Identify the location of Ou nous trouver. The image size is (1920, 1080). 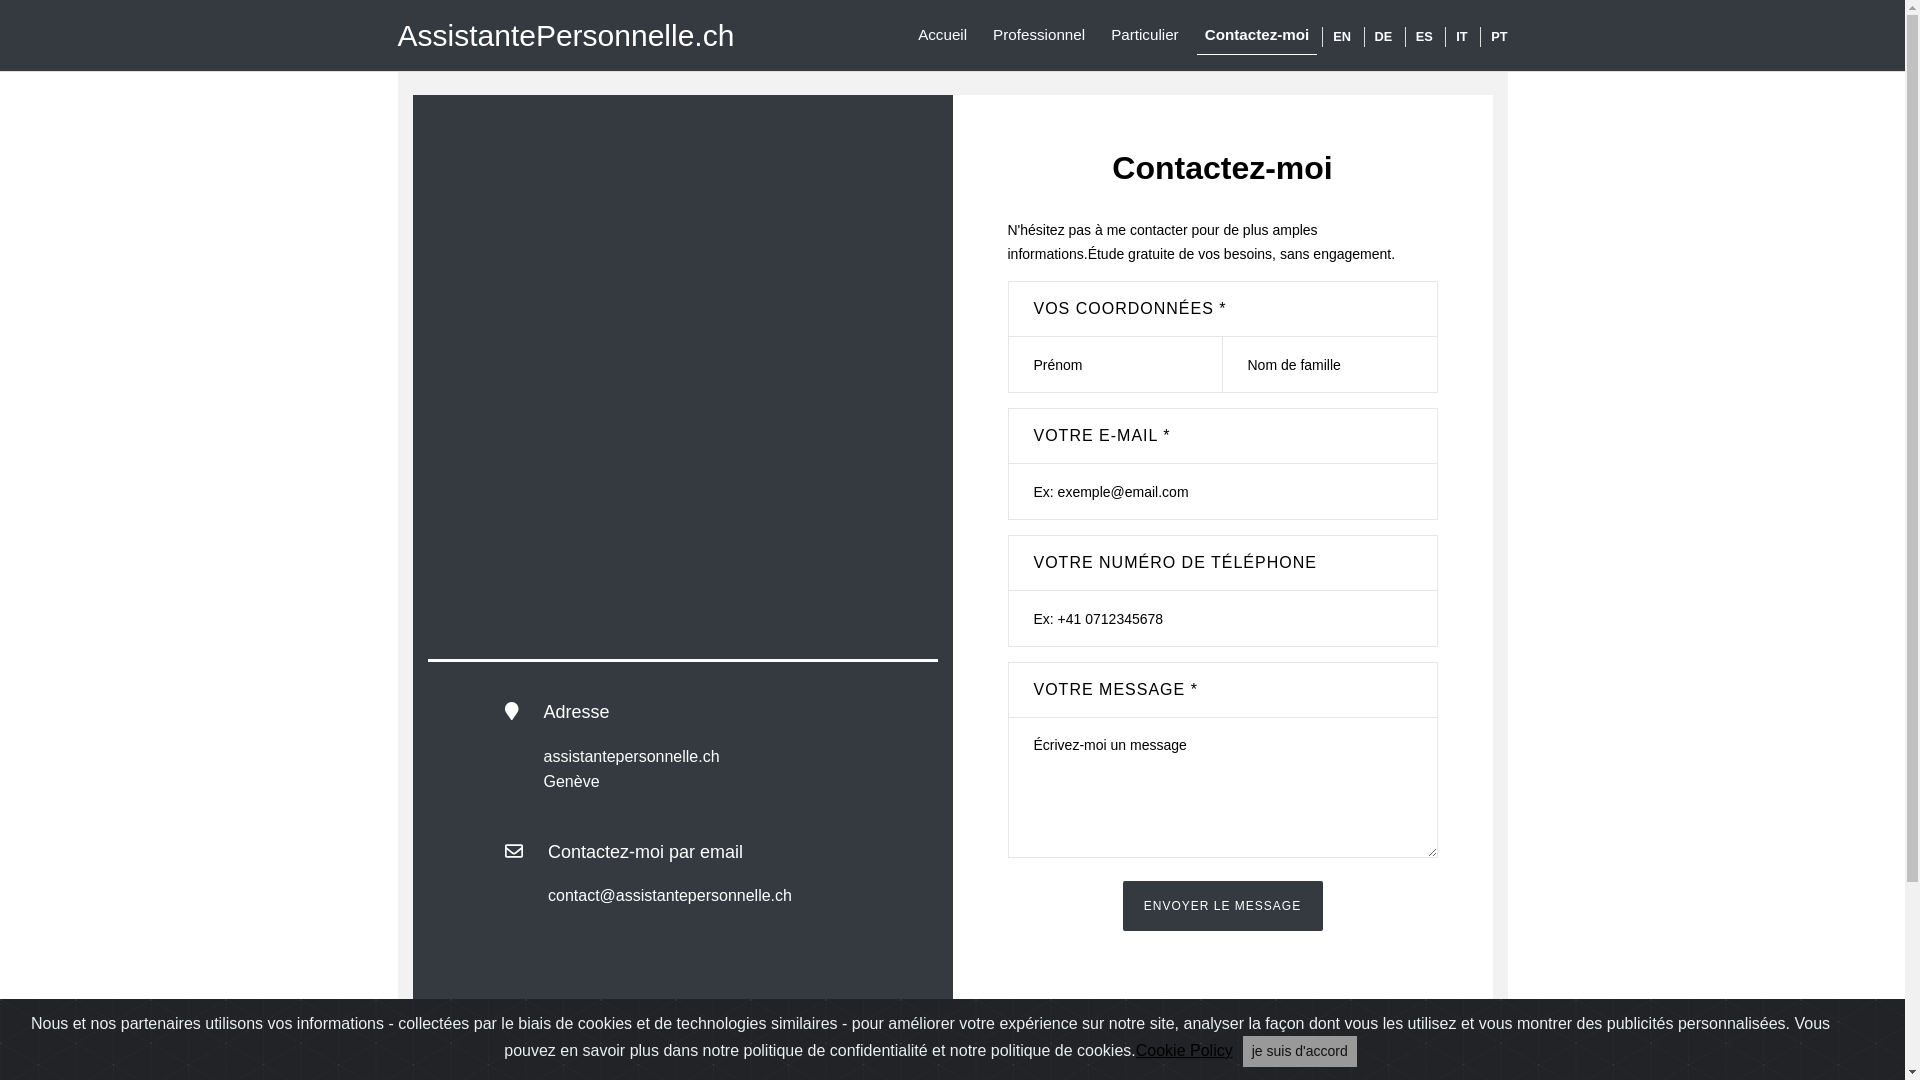
(683, 411).